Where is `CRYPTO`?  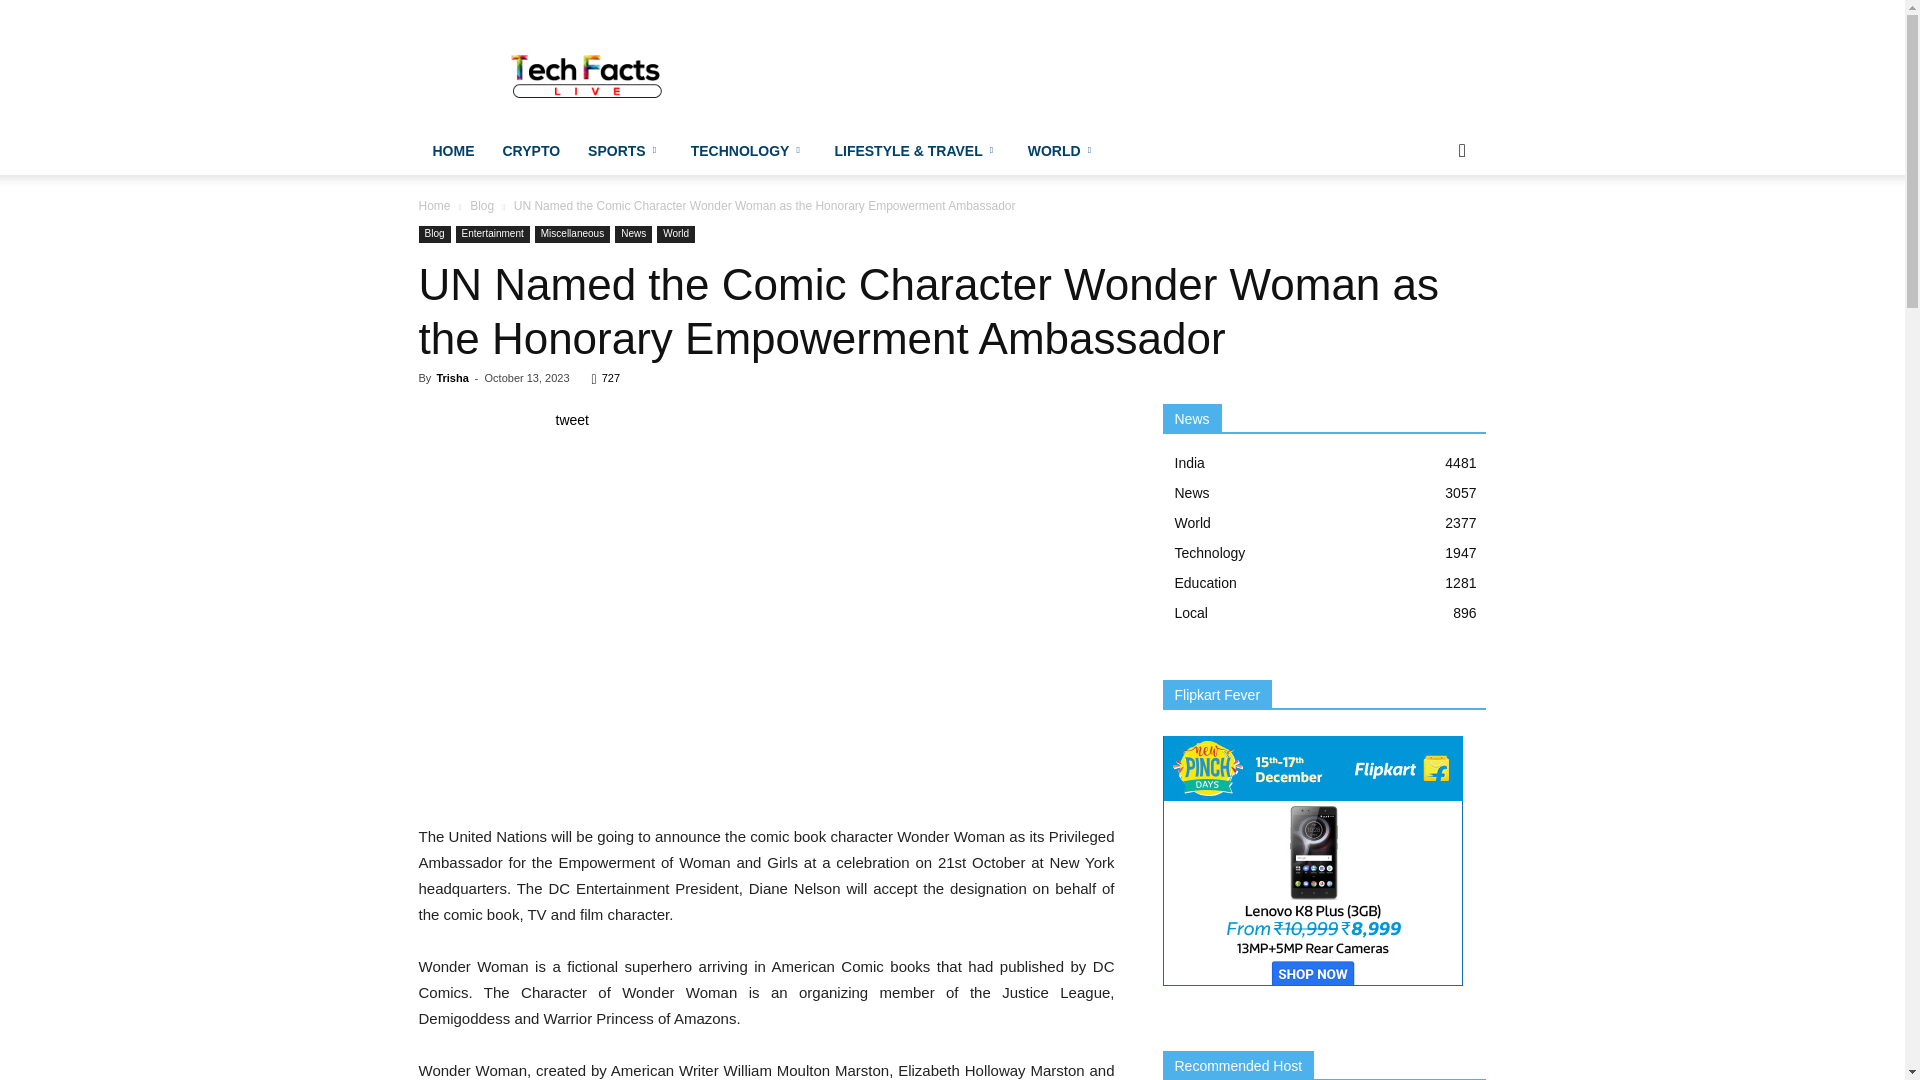
CRYPTO is located at coordinates (530, 150).